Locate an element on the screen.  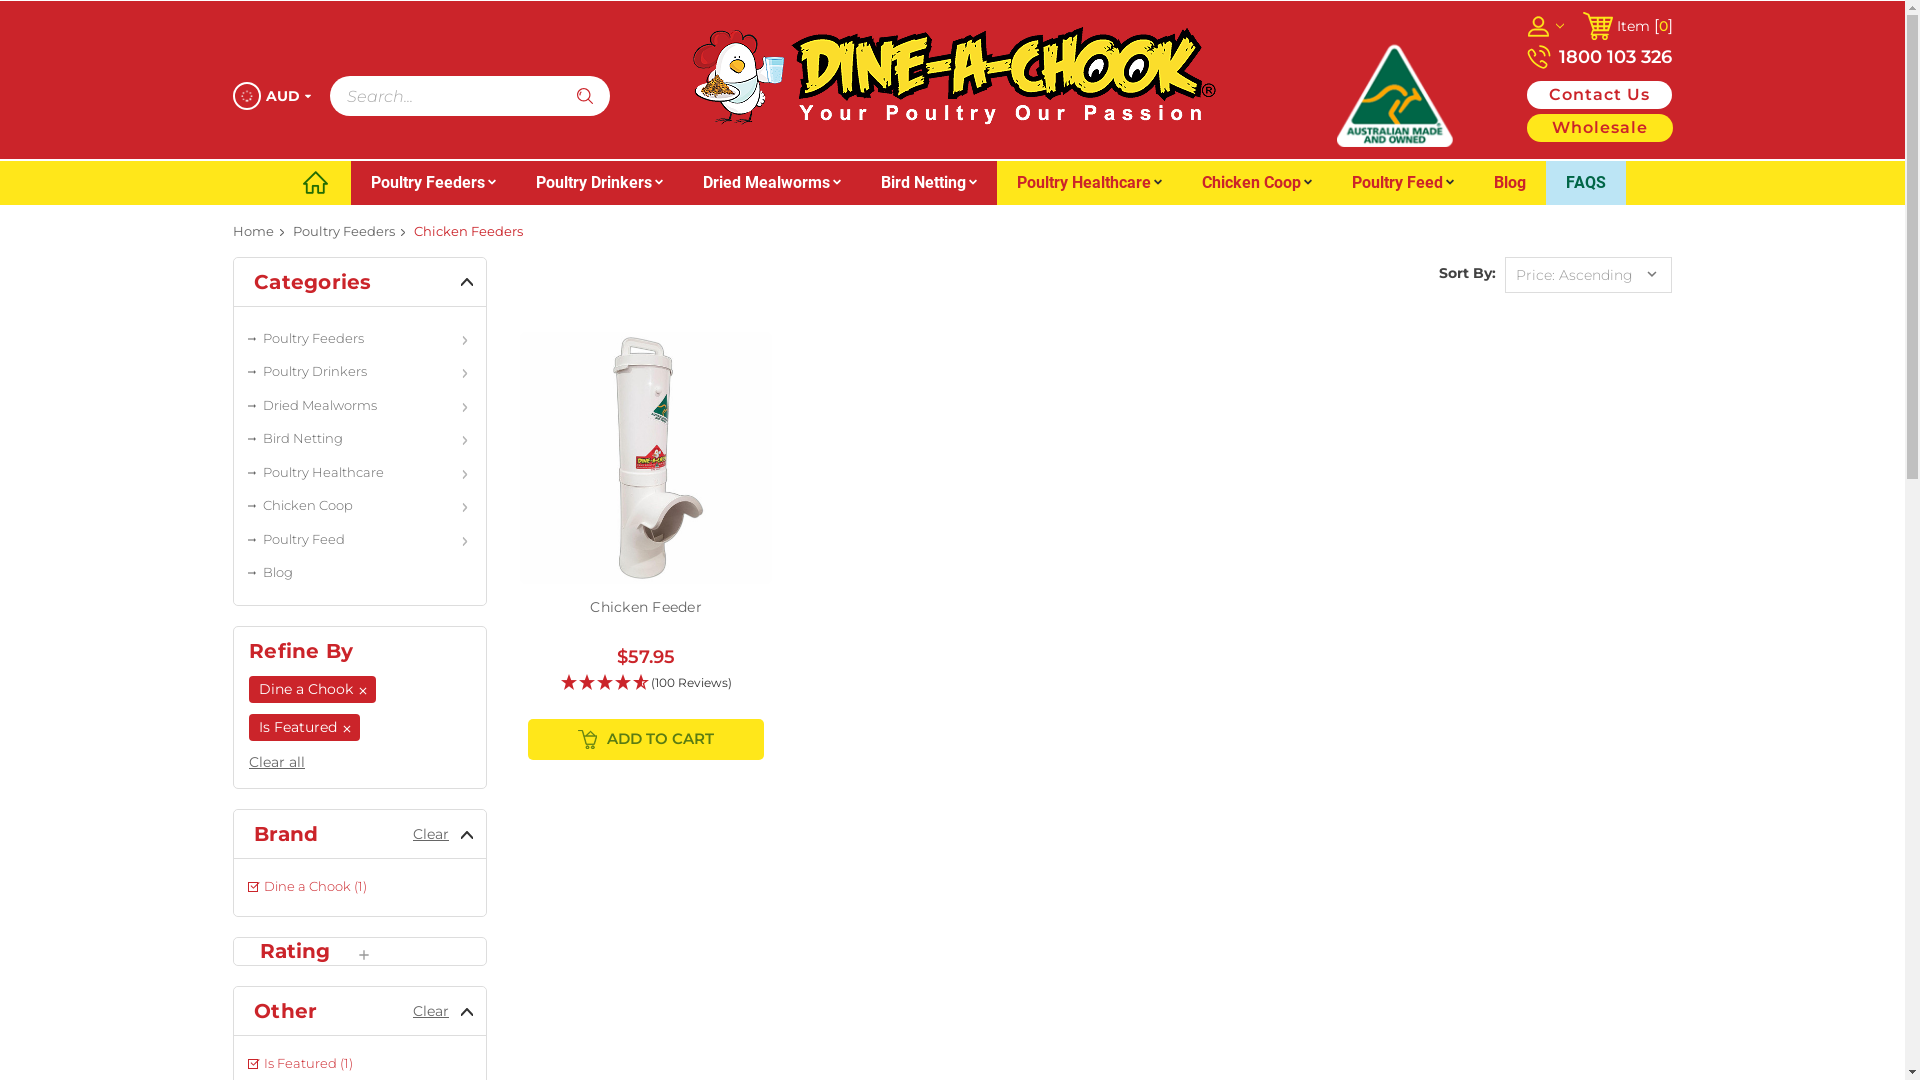
Chicken Feeders is located at coordinates (468, 231).